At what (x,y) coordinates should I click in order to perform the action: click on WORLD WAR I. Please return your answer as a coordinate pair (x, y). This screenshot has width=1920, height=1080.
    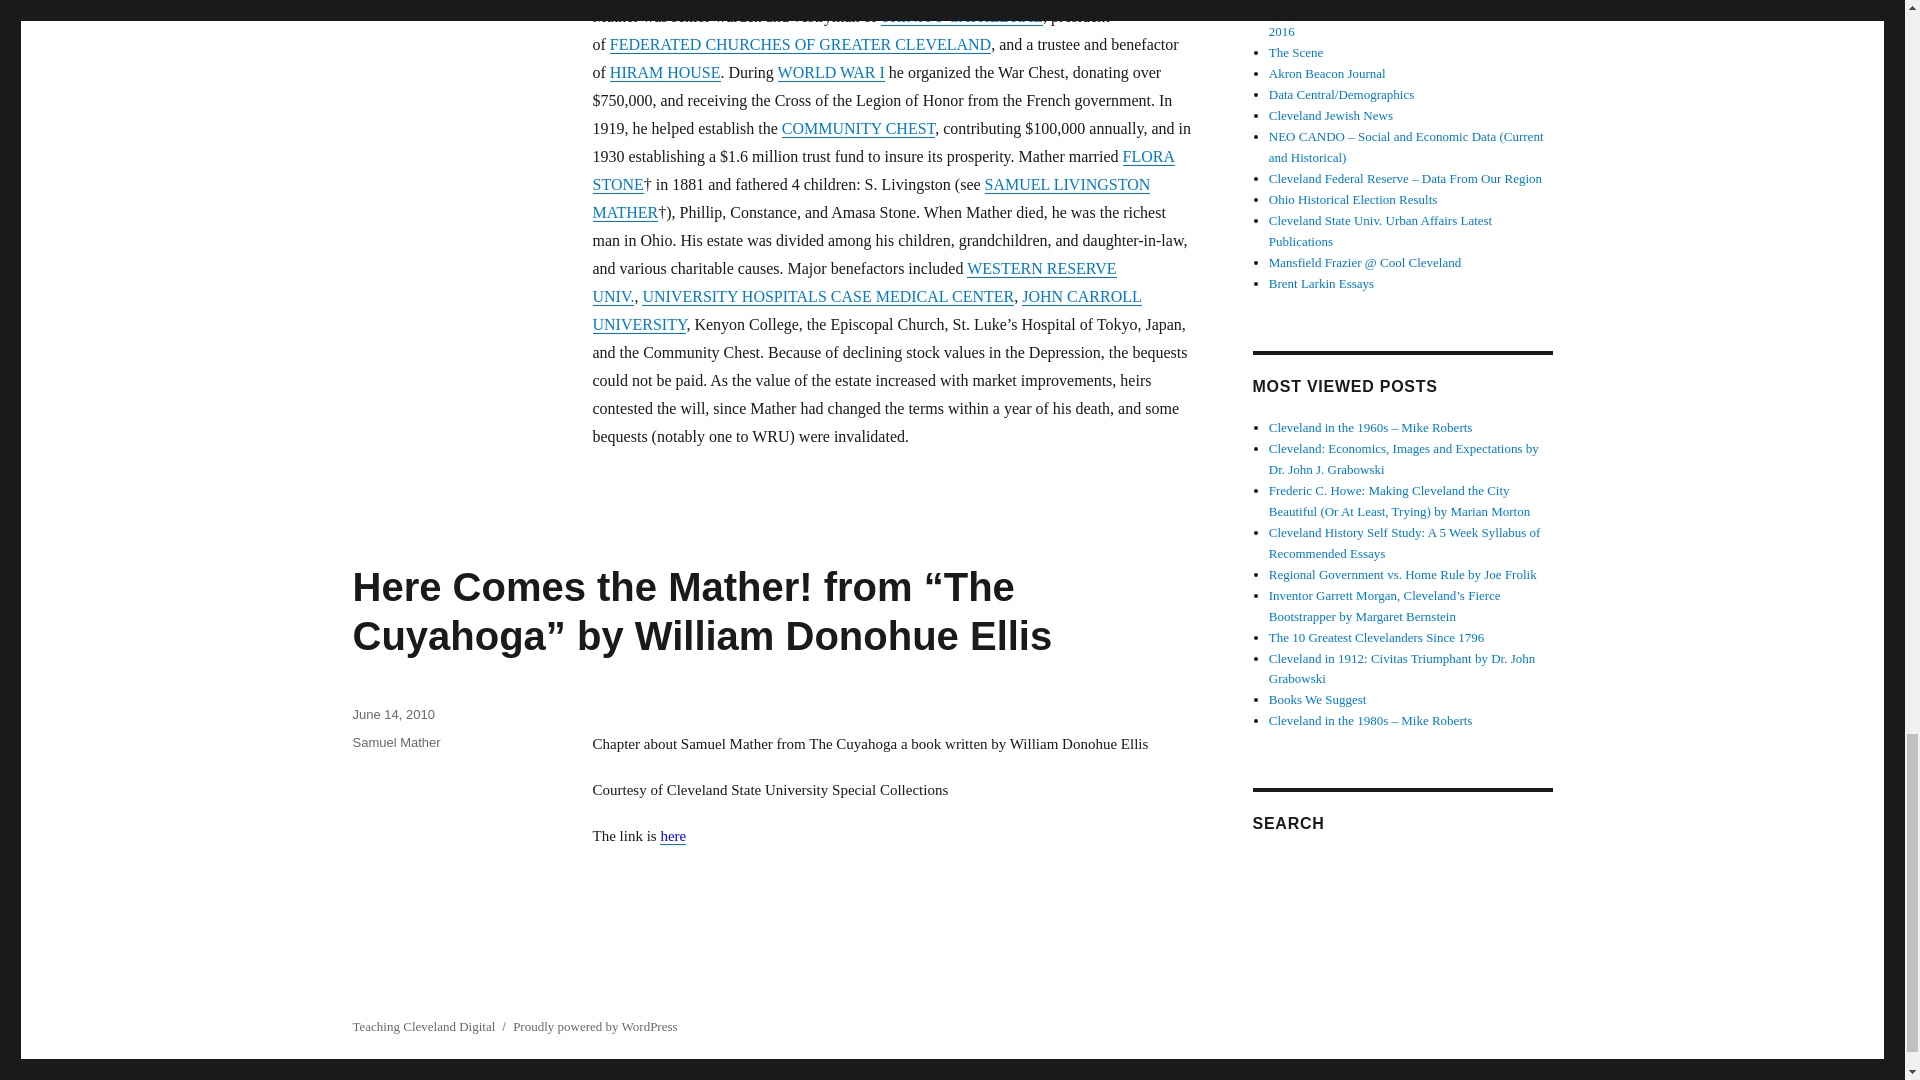
    Looking at the image, I should click on (831, 72).